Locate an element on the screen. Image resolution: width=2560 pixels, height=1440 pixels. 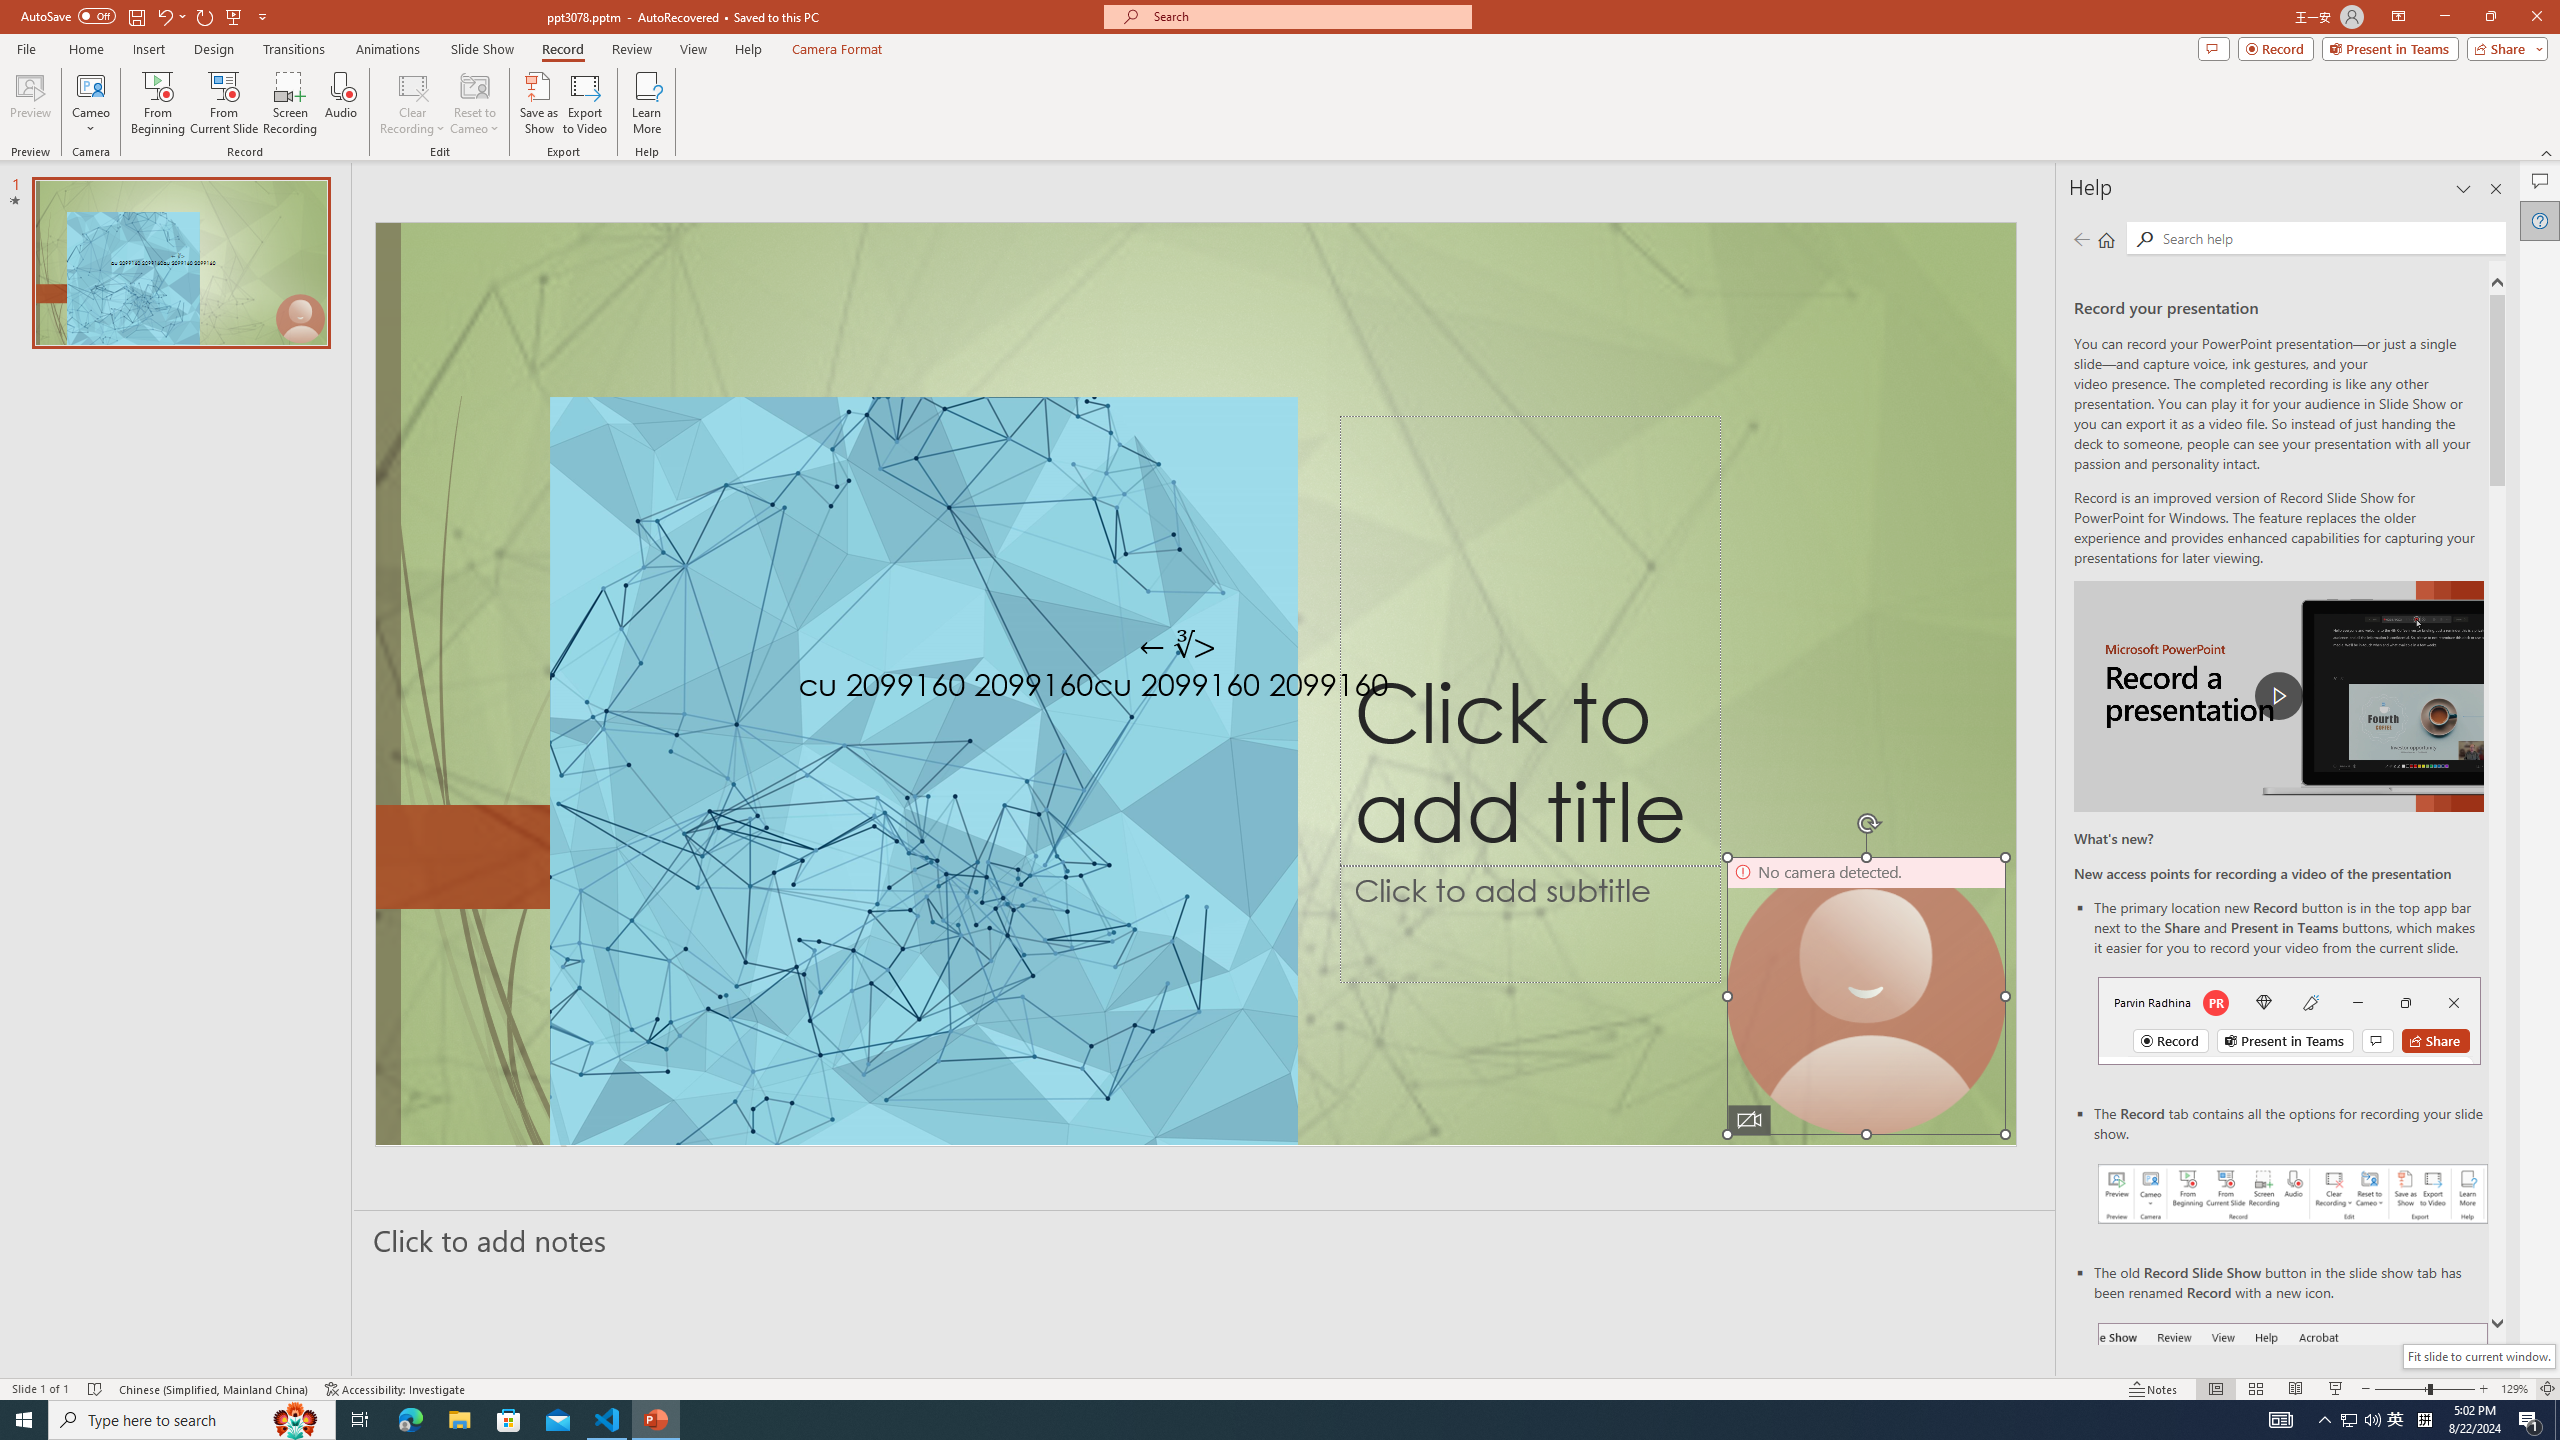
Fit slide to current window. is located at coordinates (2478, 1356).